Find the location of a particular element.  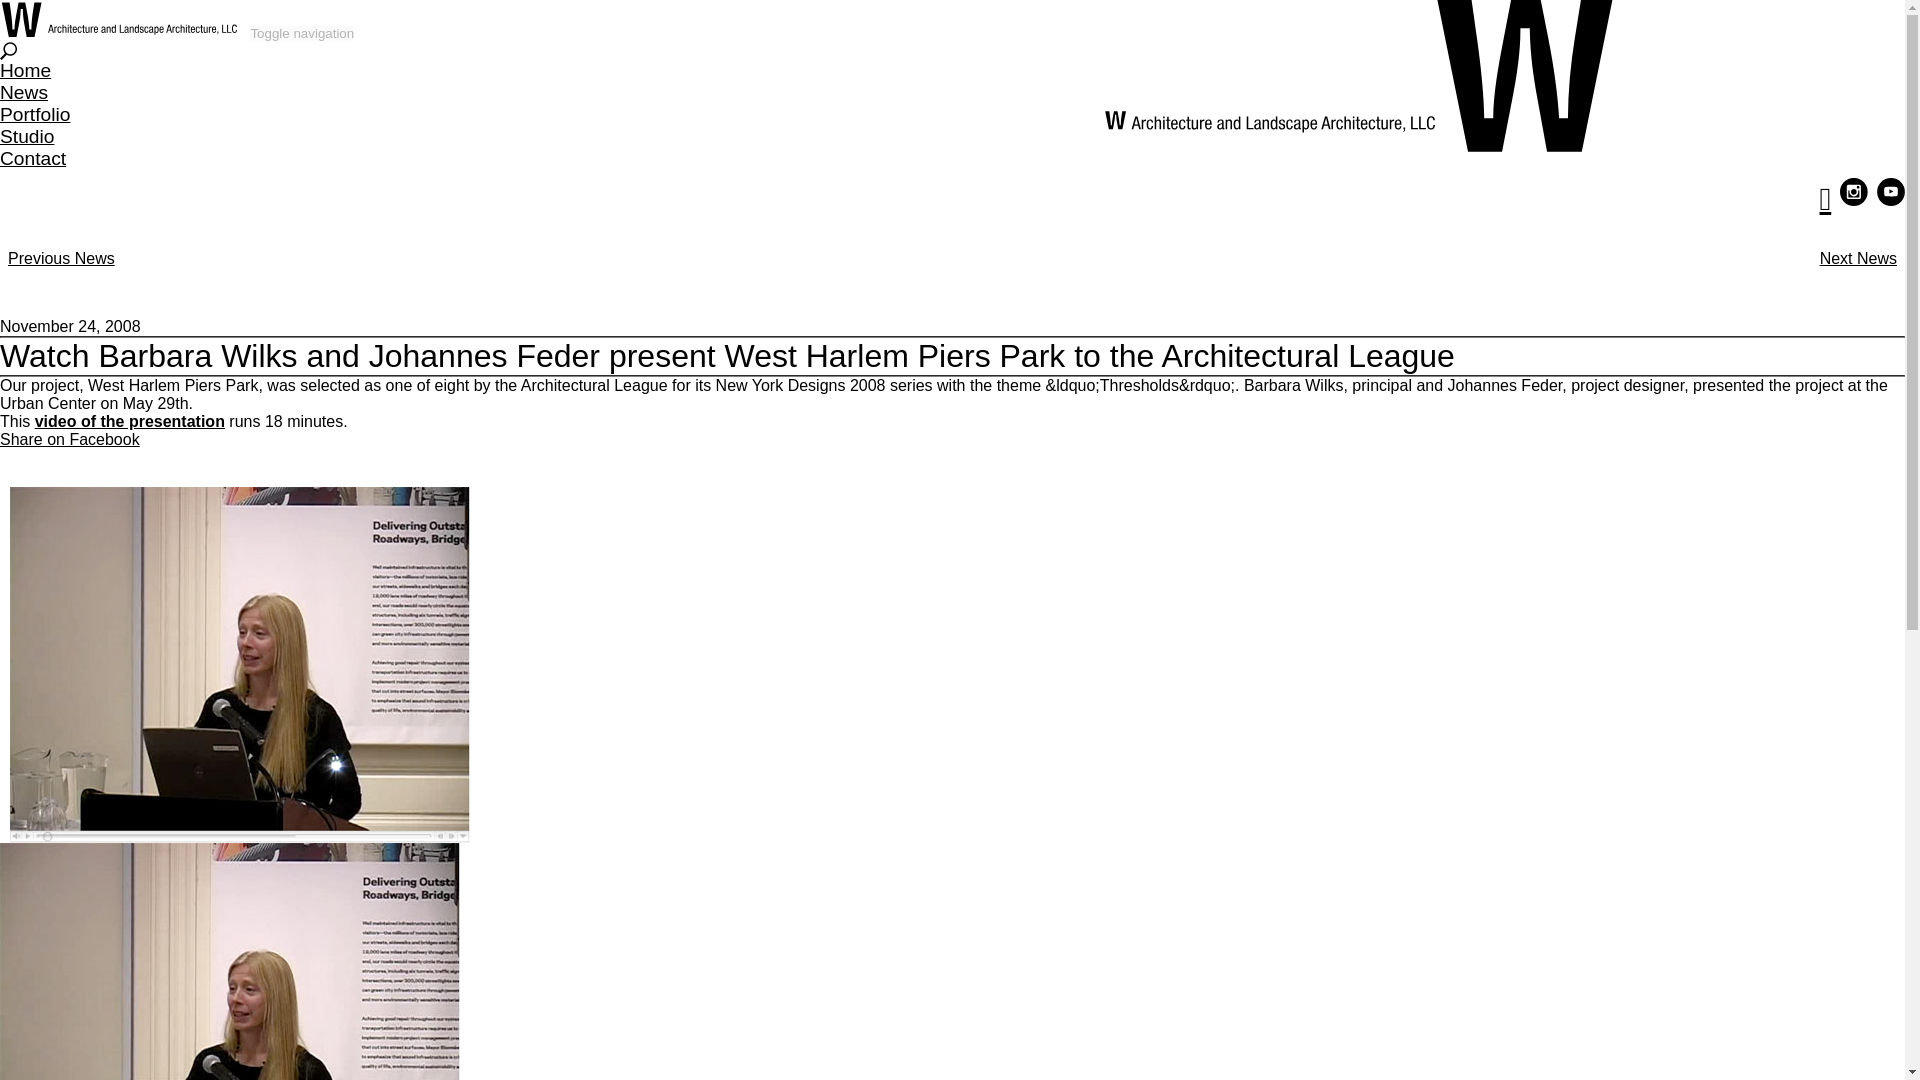

Portfolio is located at coordinates (34, 114).